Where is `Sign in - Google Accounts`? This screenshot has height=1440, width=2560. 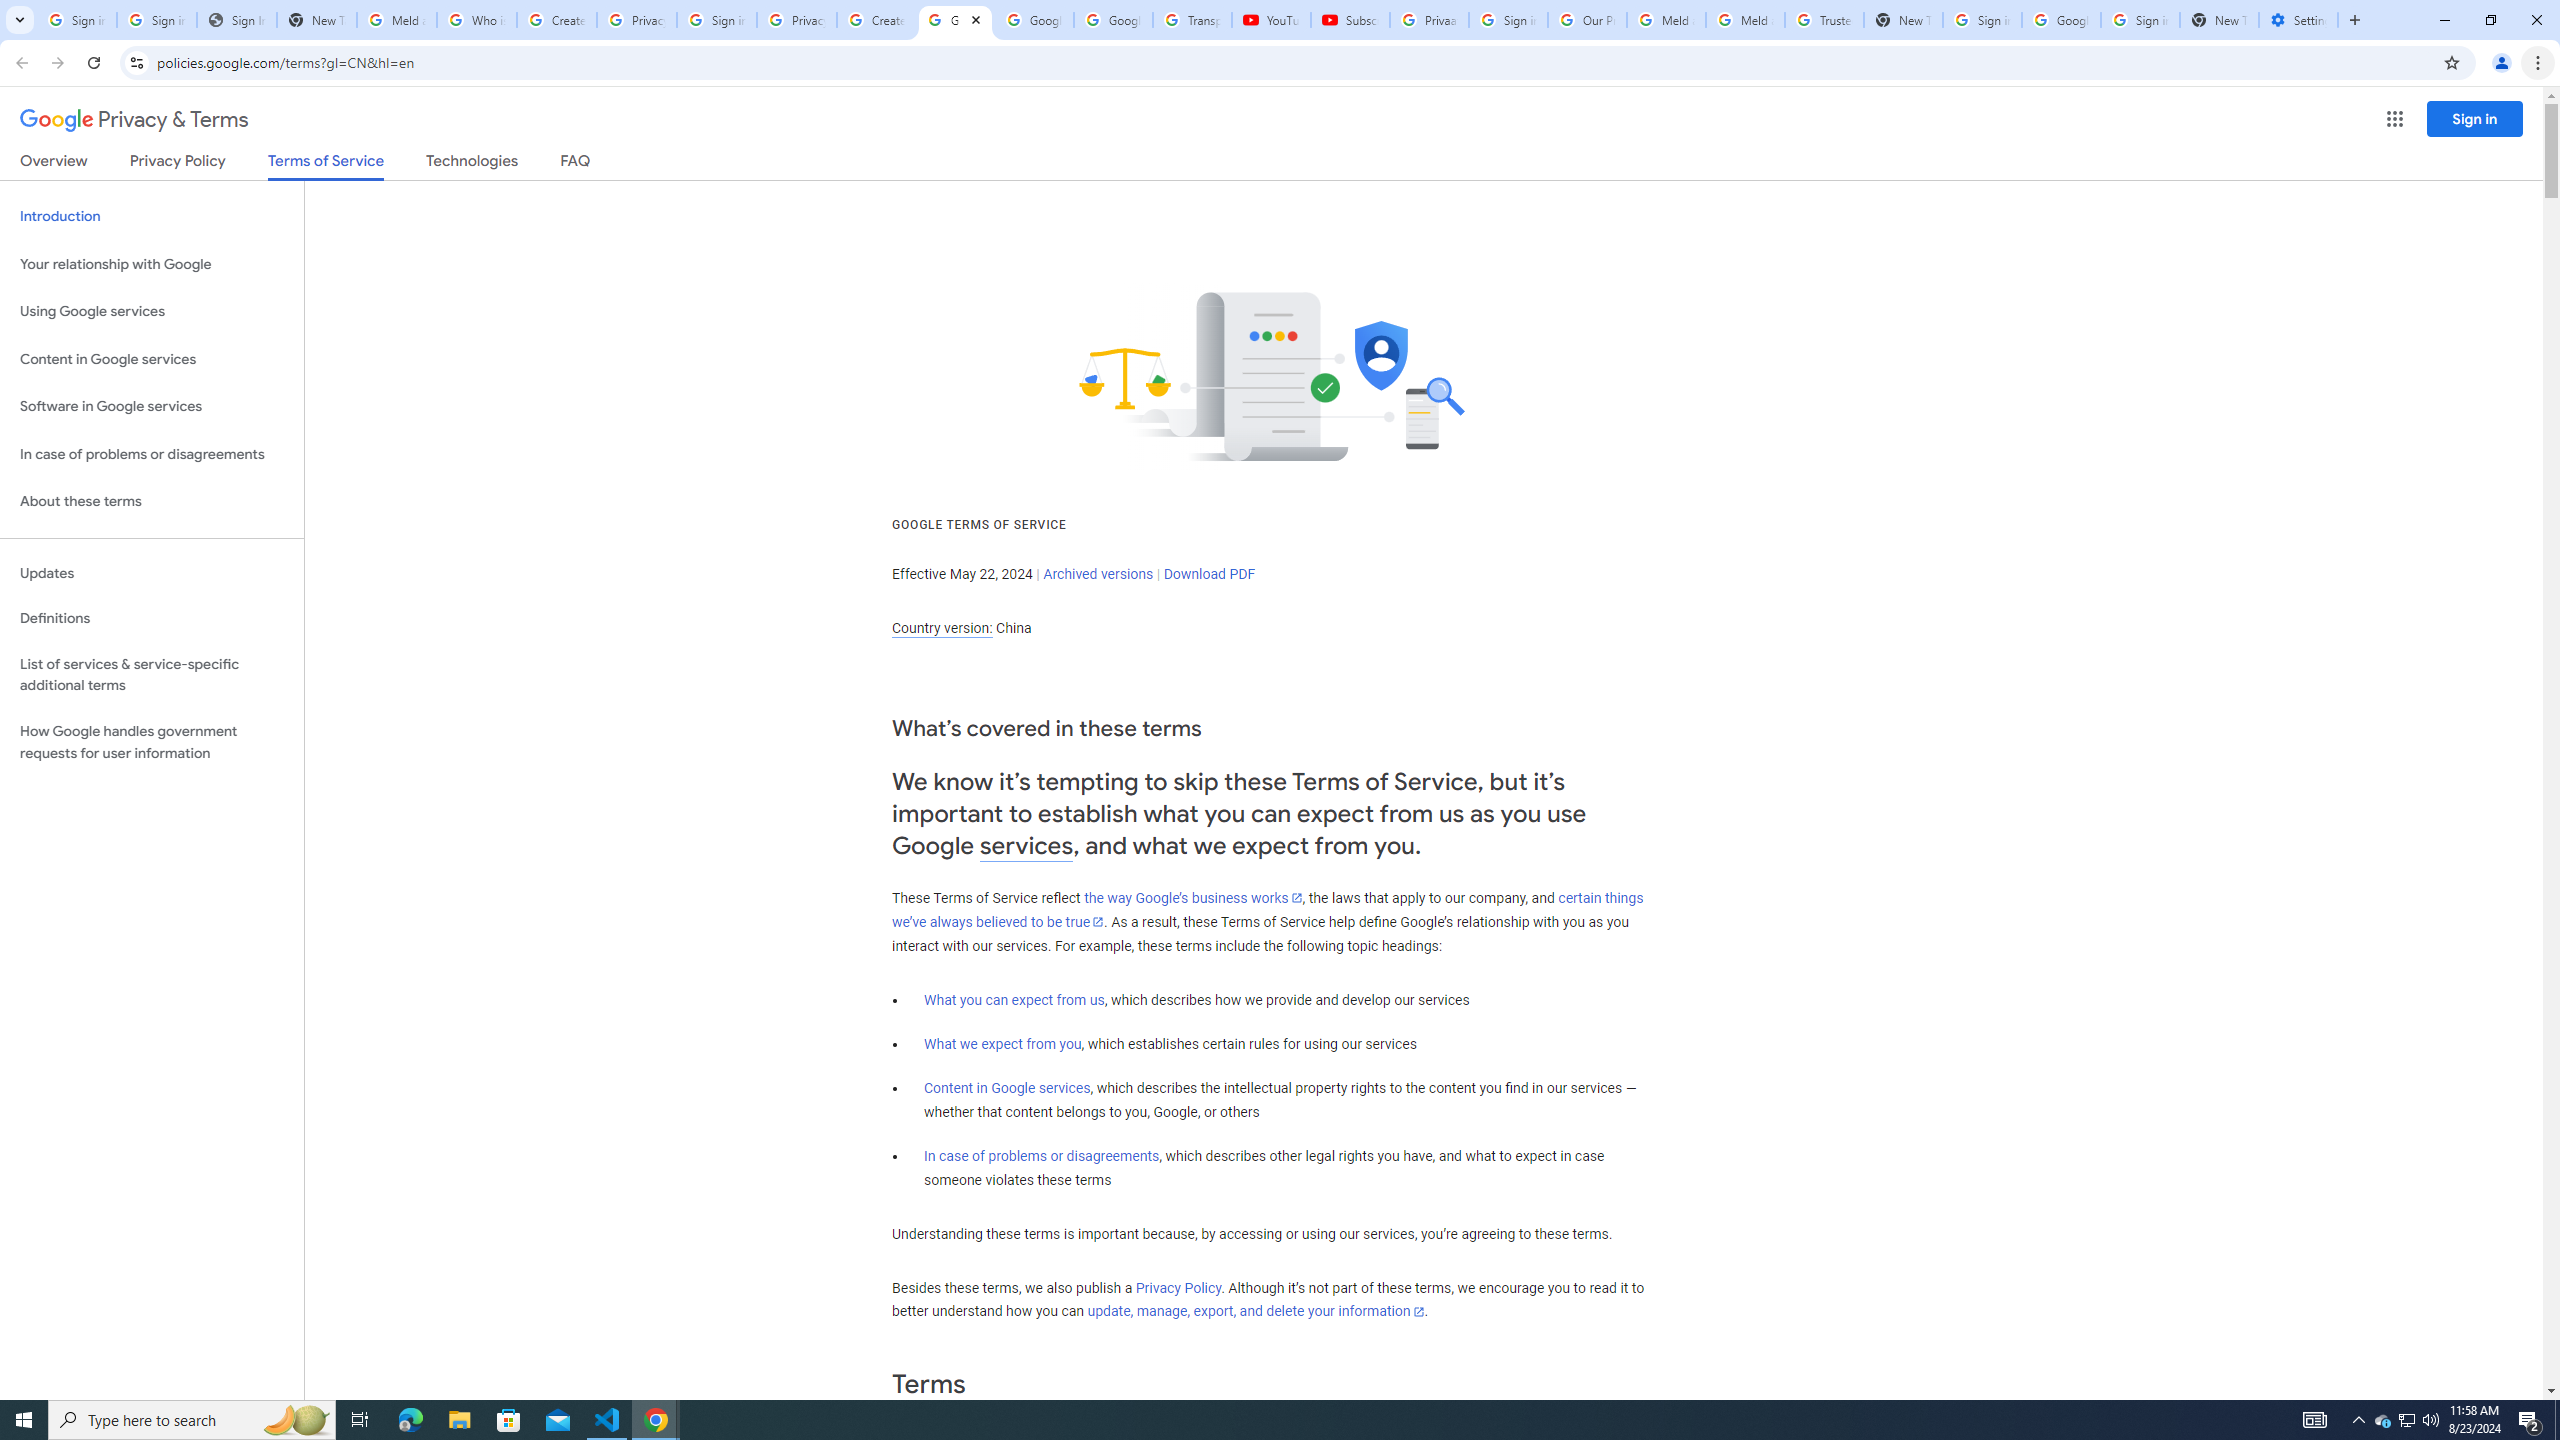
Sign in - Google Accounts is located at coordinates (716, 20).